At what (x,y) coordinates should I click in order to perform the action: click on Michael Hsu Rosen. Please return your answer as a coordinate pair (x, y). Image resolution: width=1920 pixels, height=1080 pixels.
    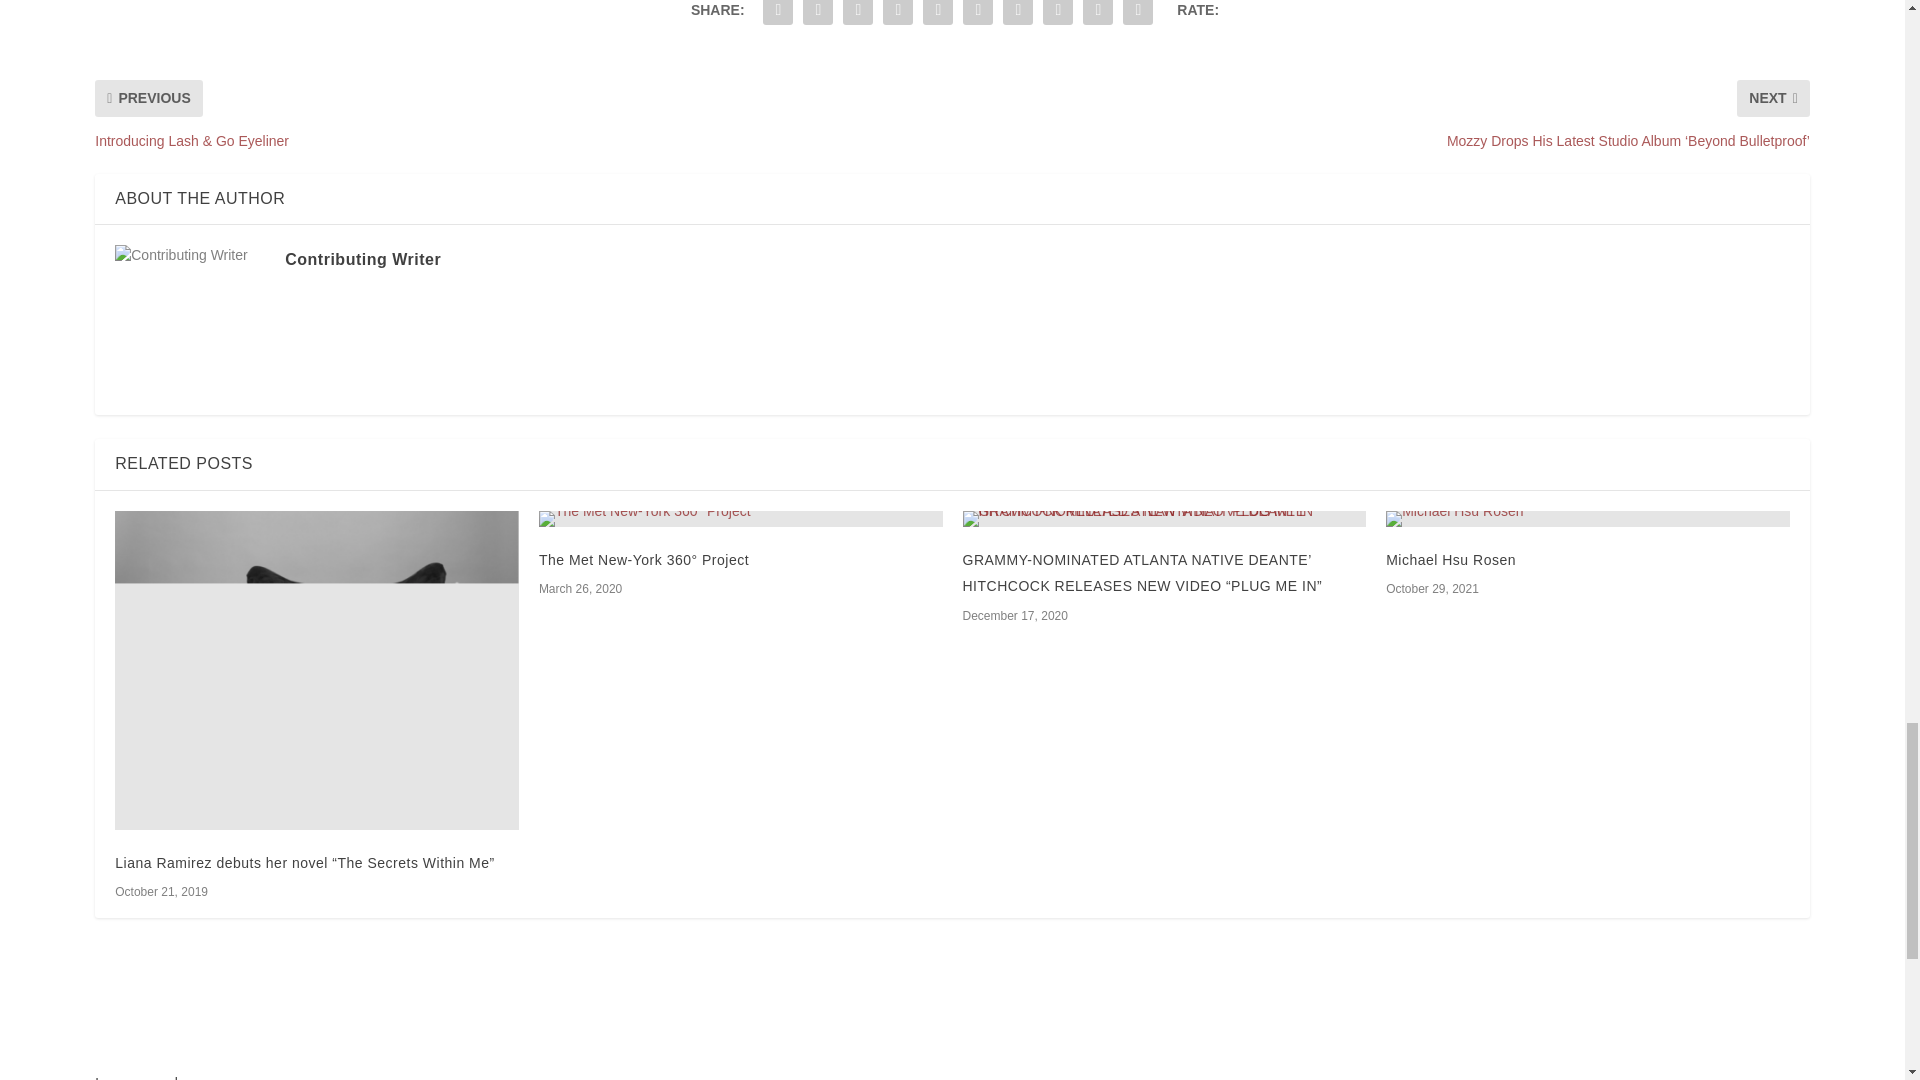
    Looking at the image, I should click on (1451, 560).